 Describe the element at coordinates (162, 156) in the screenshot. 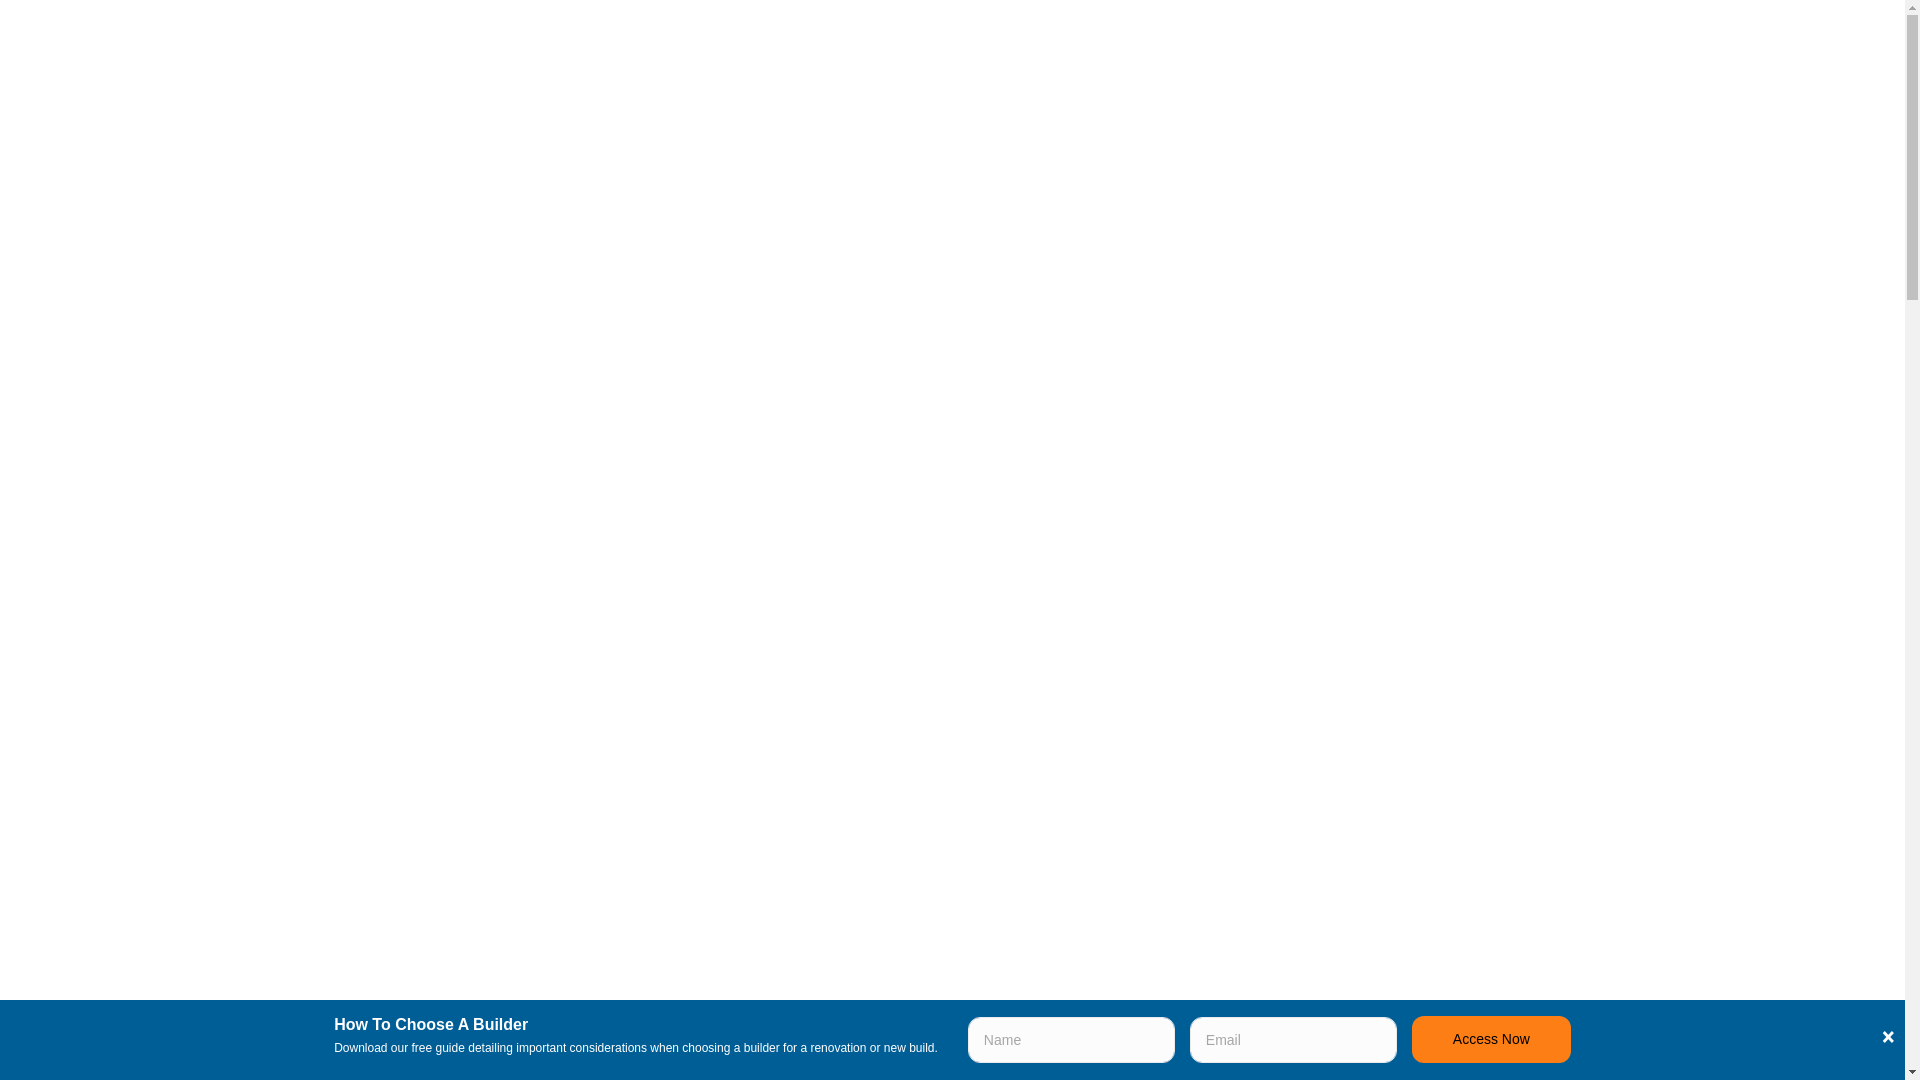

I see `Home` at that location.